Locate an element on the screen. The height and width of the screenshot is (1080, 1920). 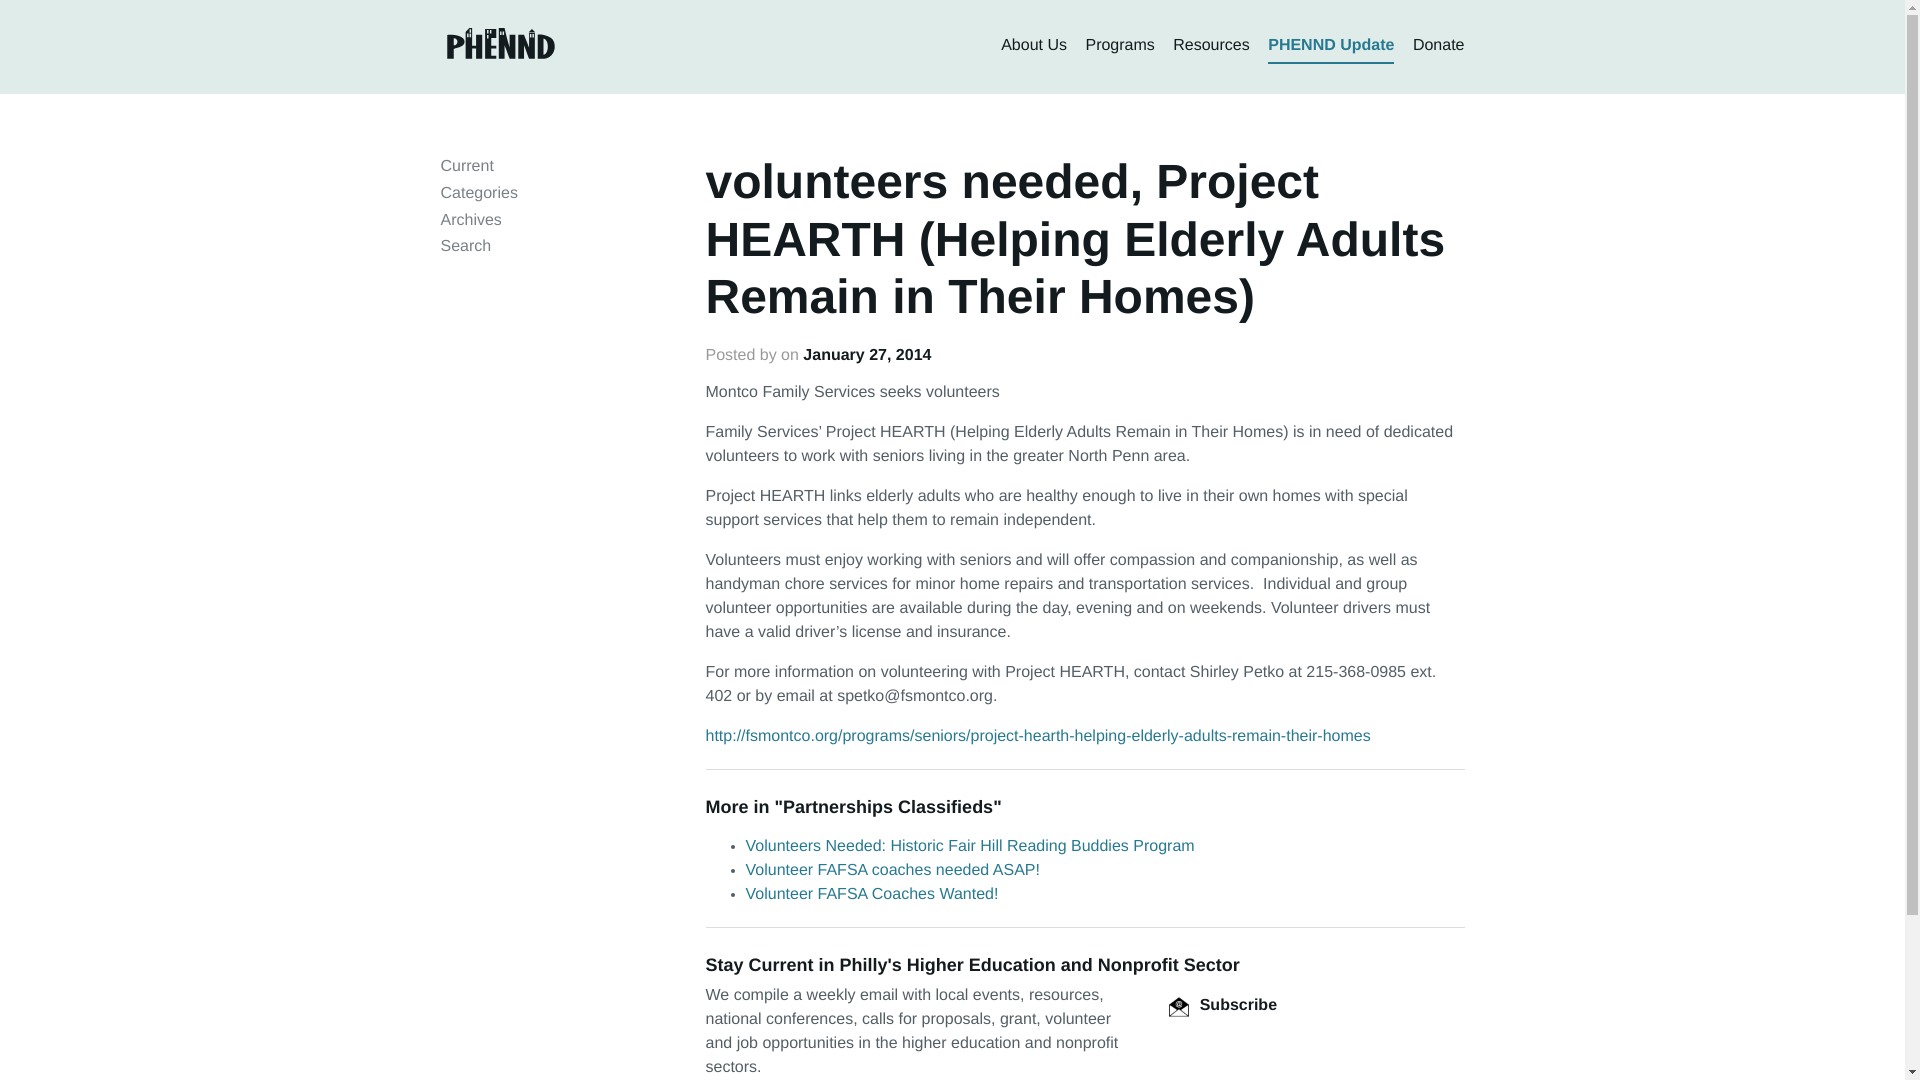
Resources is located at coordinates (1211, 46).